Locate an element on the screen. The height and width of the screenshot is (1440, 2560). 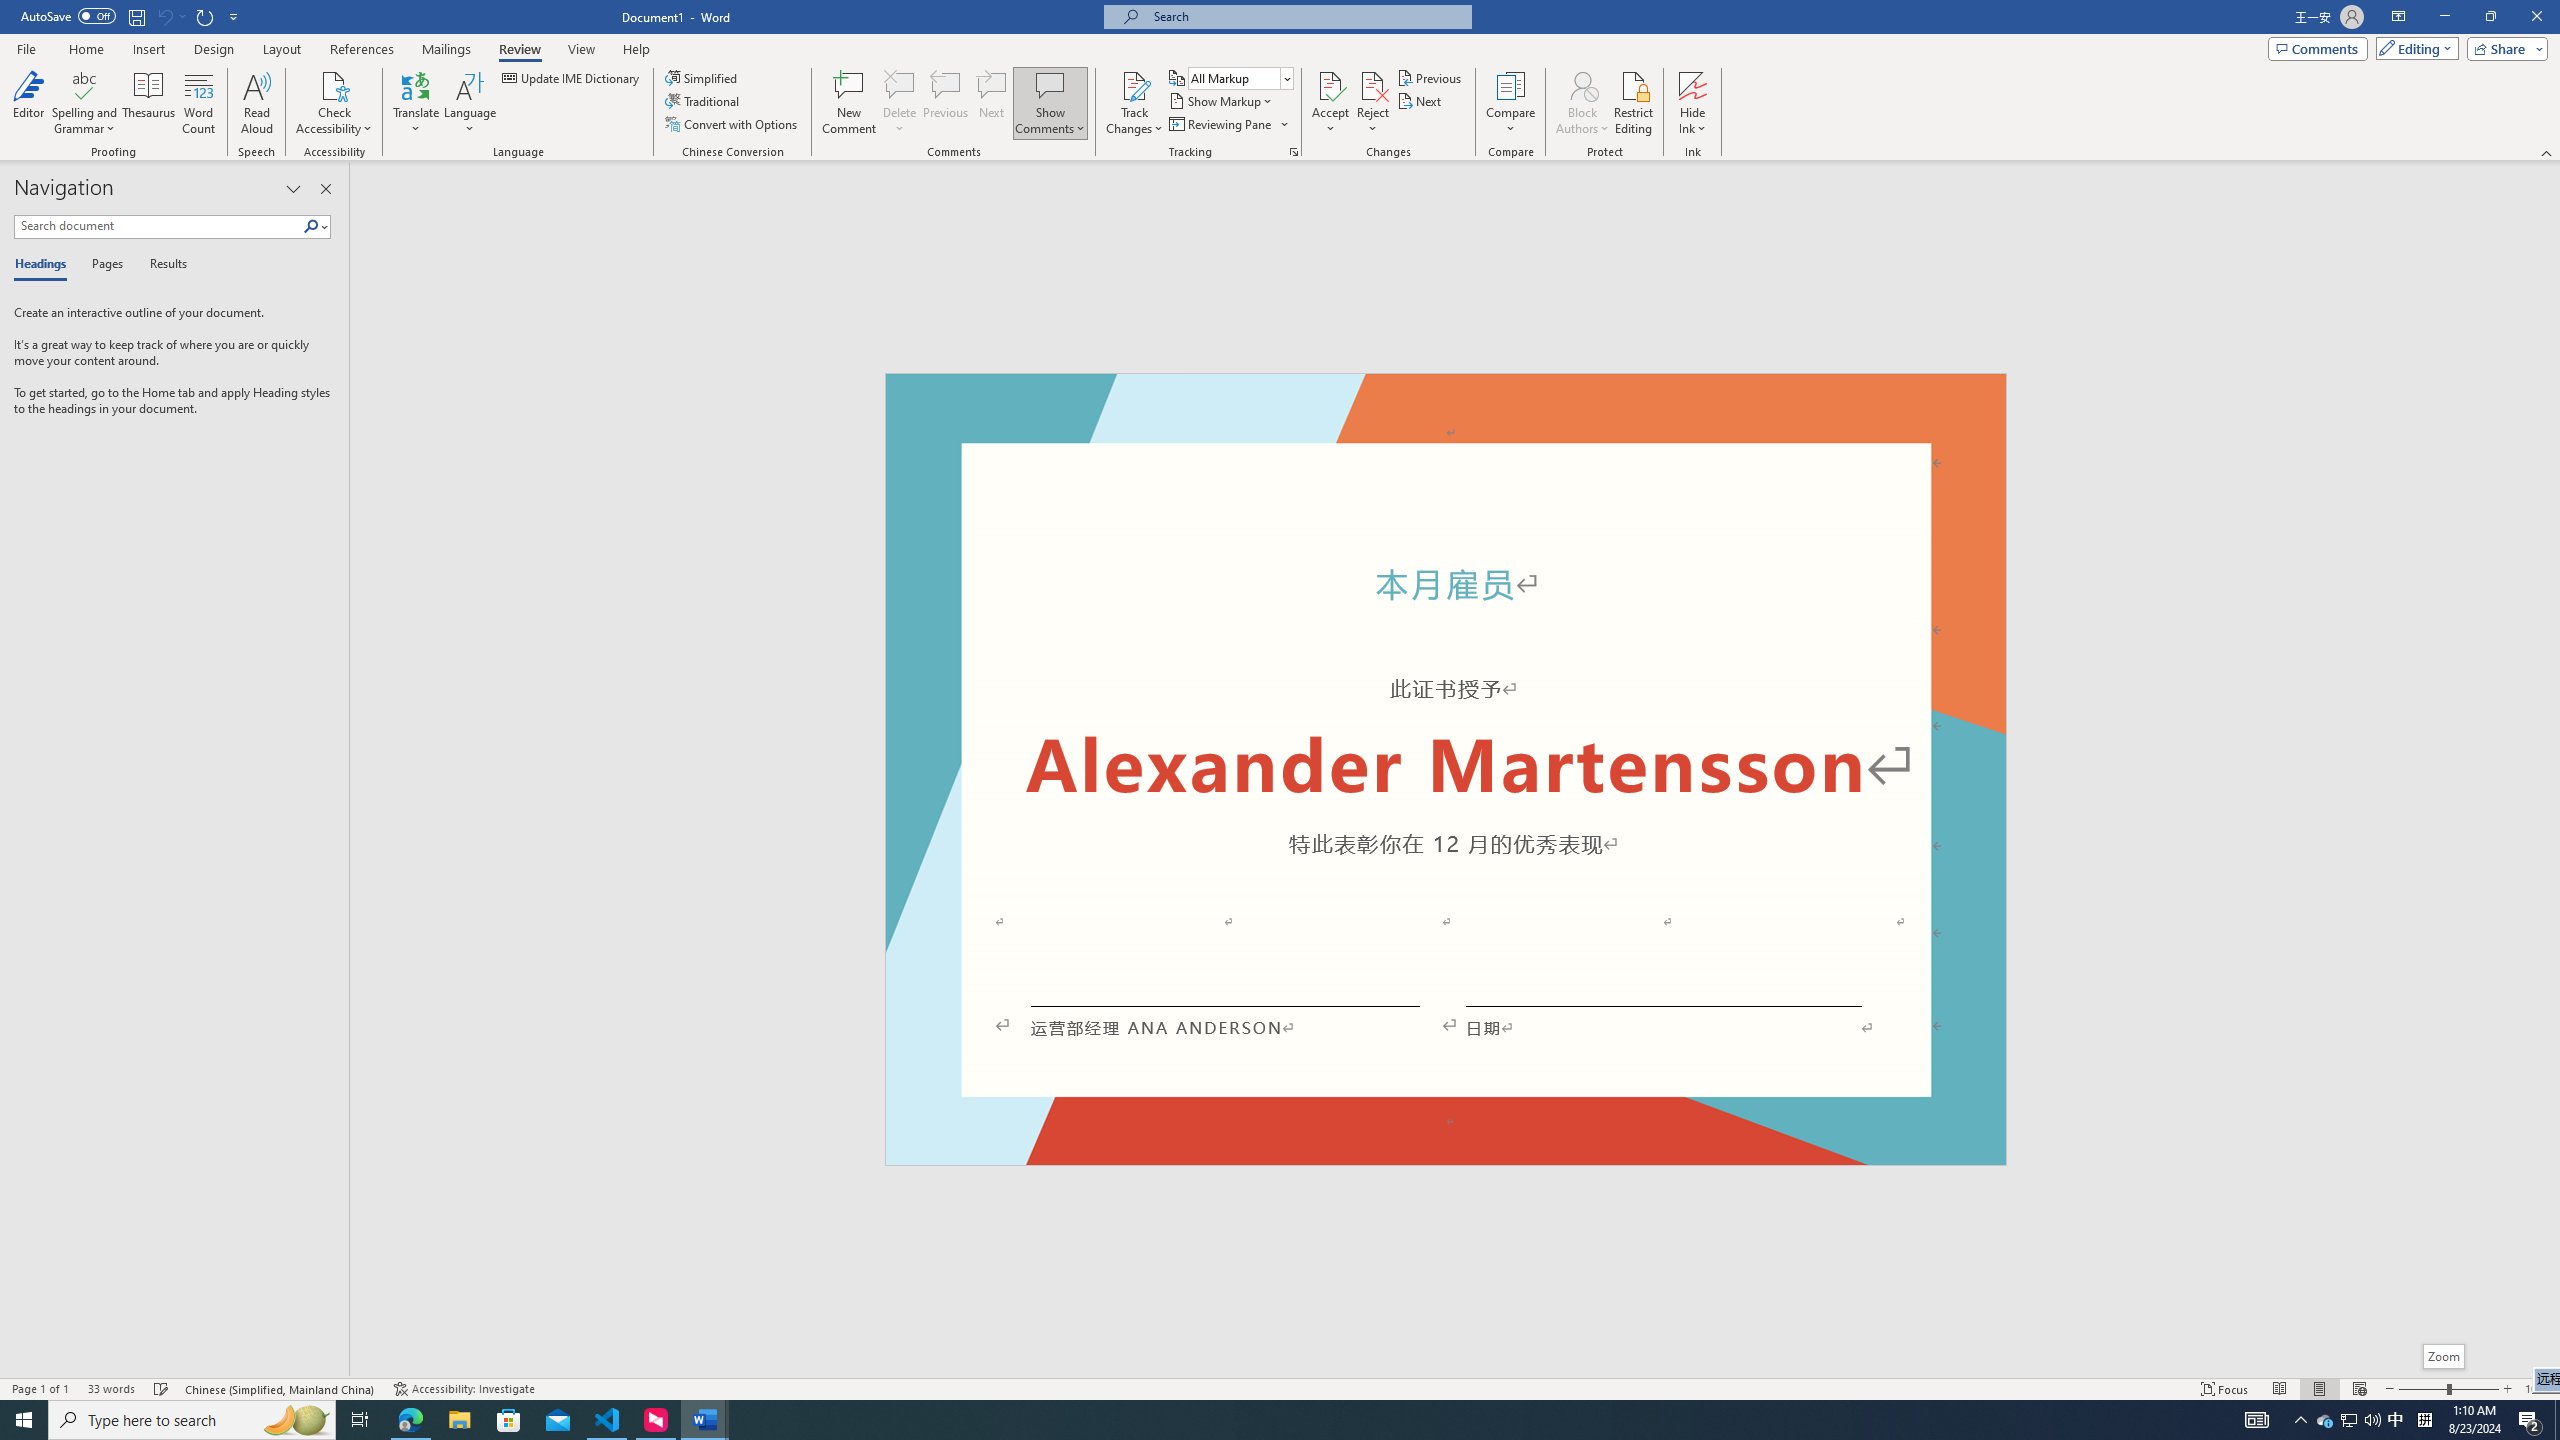
Restrict Editing is located at coordinates (1634, 103).